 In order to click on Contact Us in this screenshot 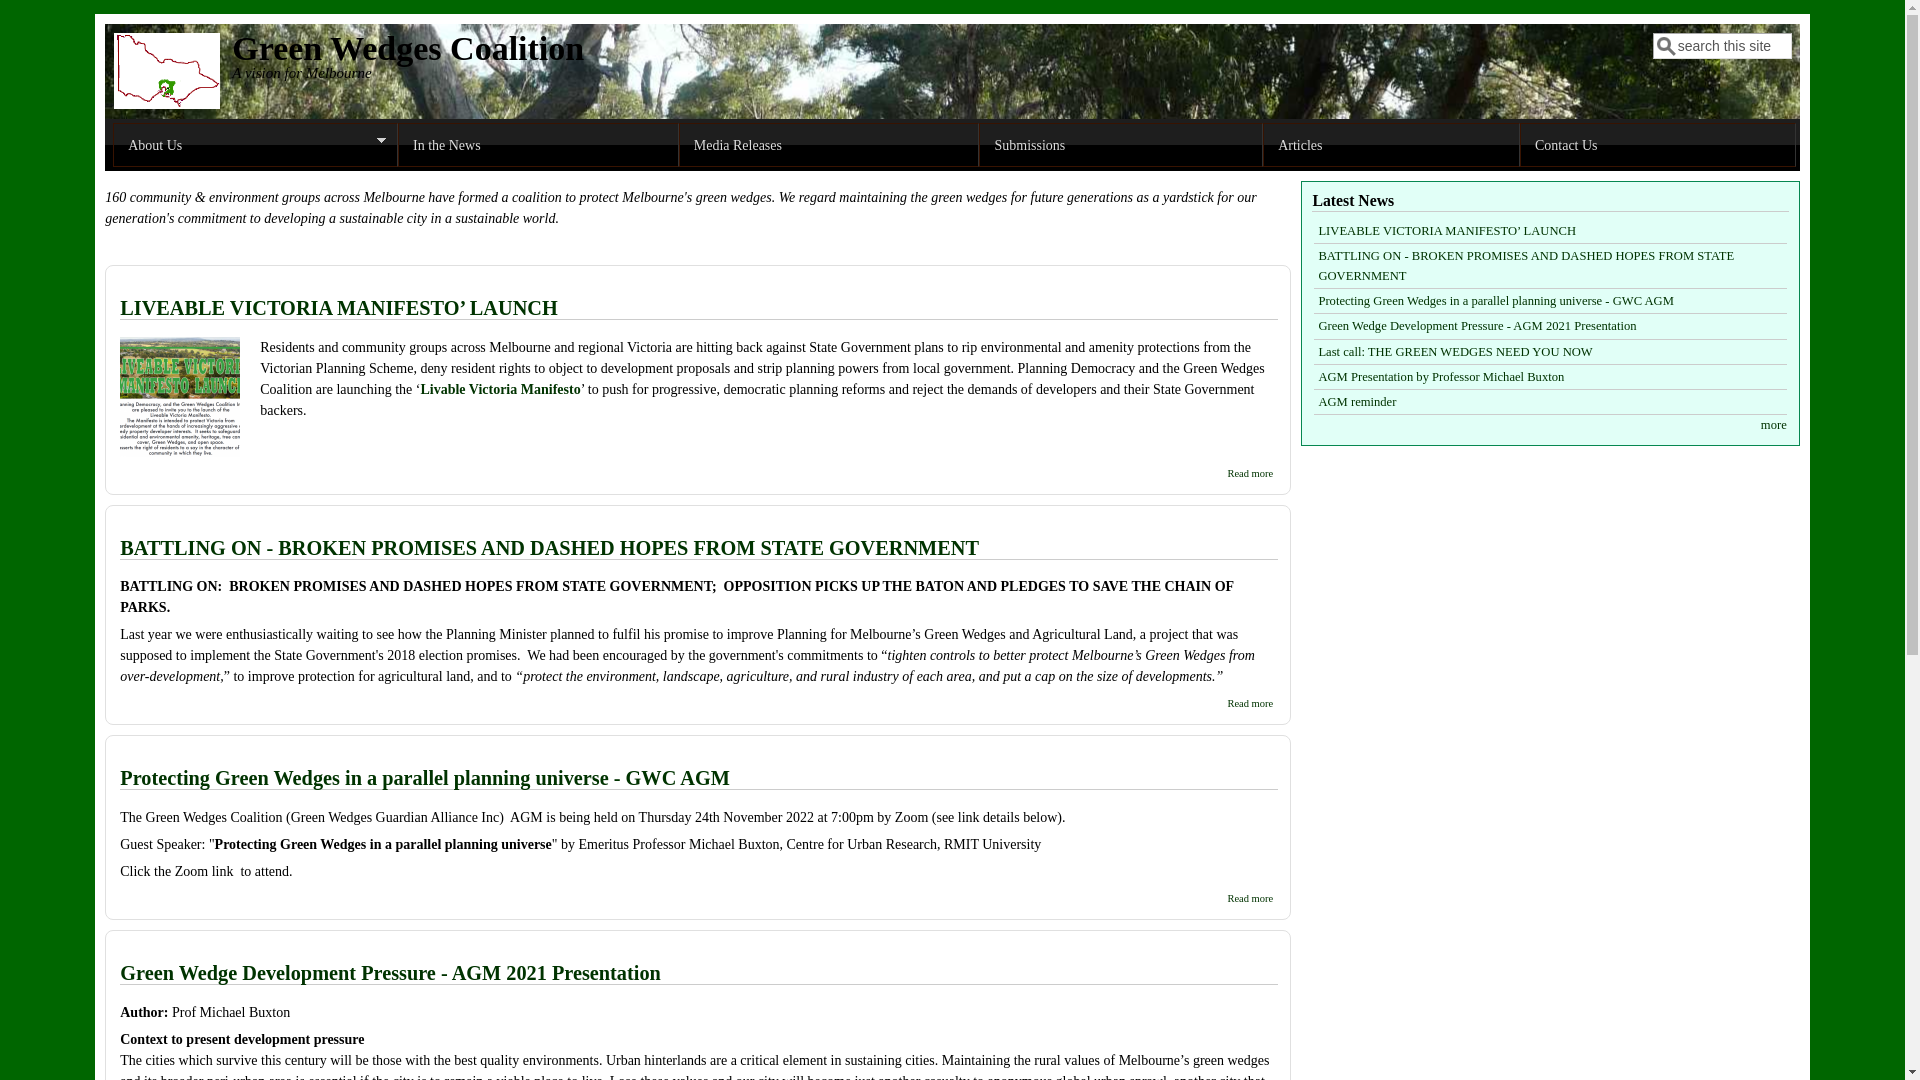, I will do `click(1658, 145)`.